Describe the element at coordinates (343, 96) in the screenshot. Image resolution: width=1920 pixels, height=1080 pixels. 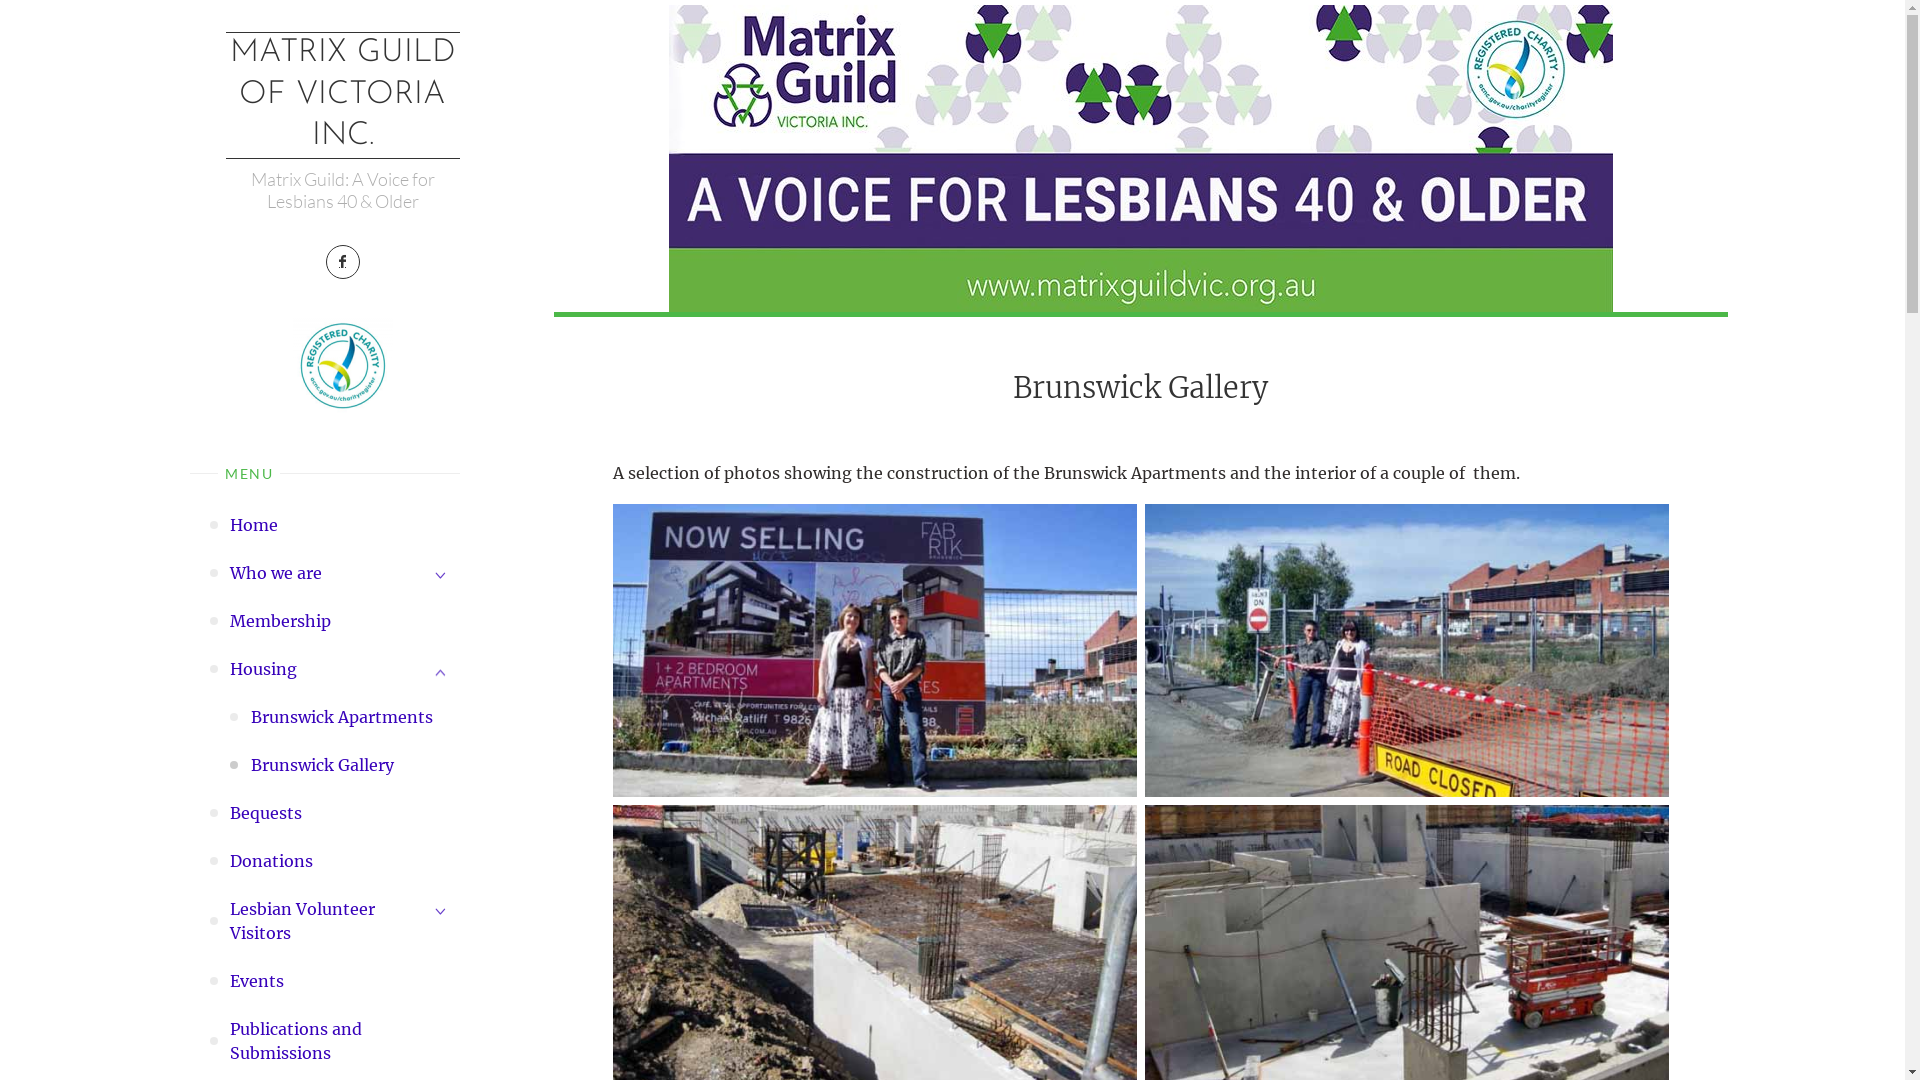
I see `MATRIX GUILD OF VICTORIA INC.` at that location.